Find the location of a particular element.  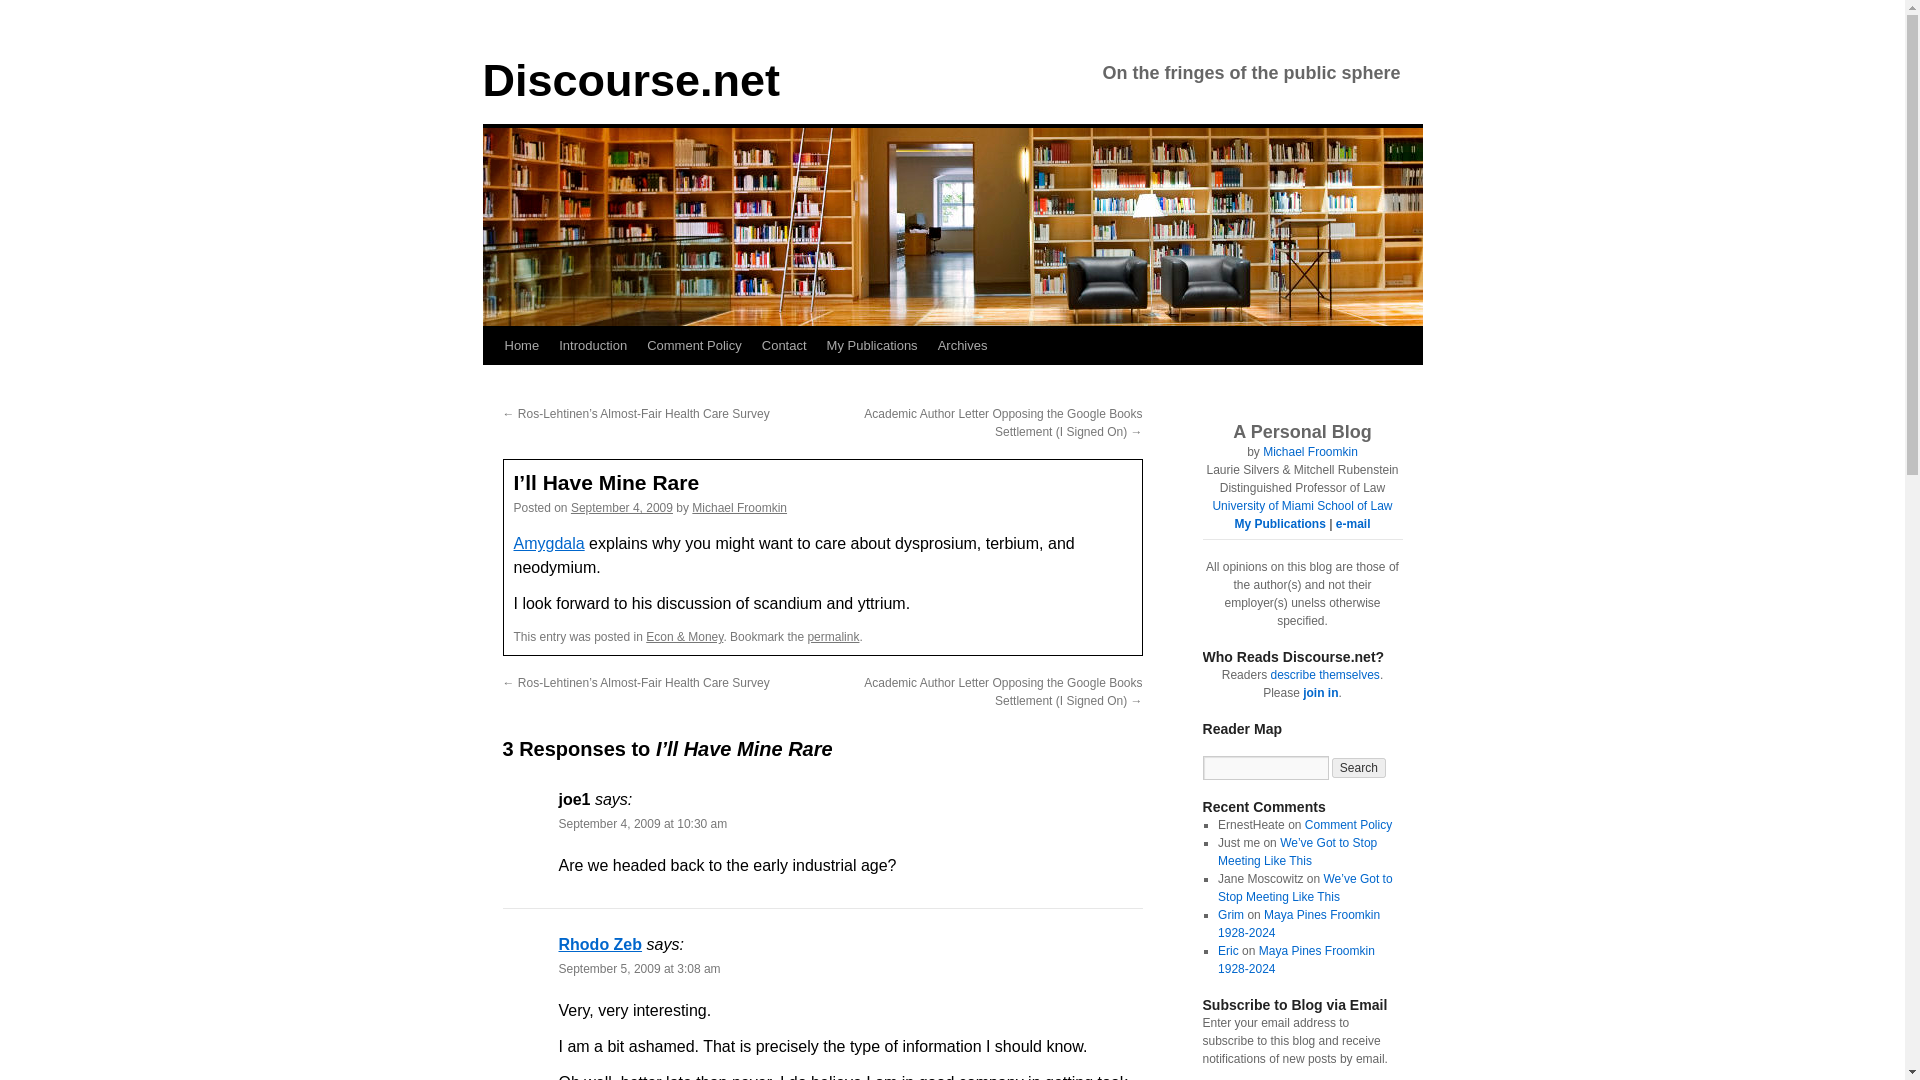

Maya Pines Froomkin 1928-2024 is located at coordinates (1296, 960).